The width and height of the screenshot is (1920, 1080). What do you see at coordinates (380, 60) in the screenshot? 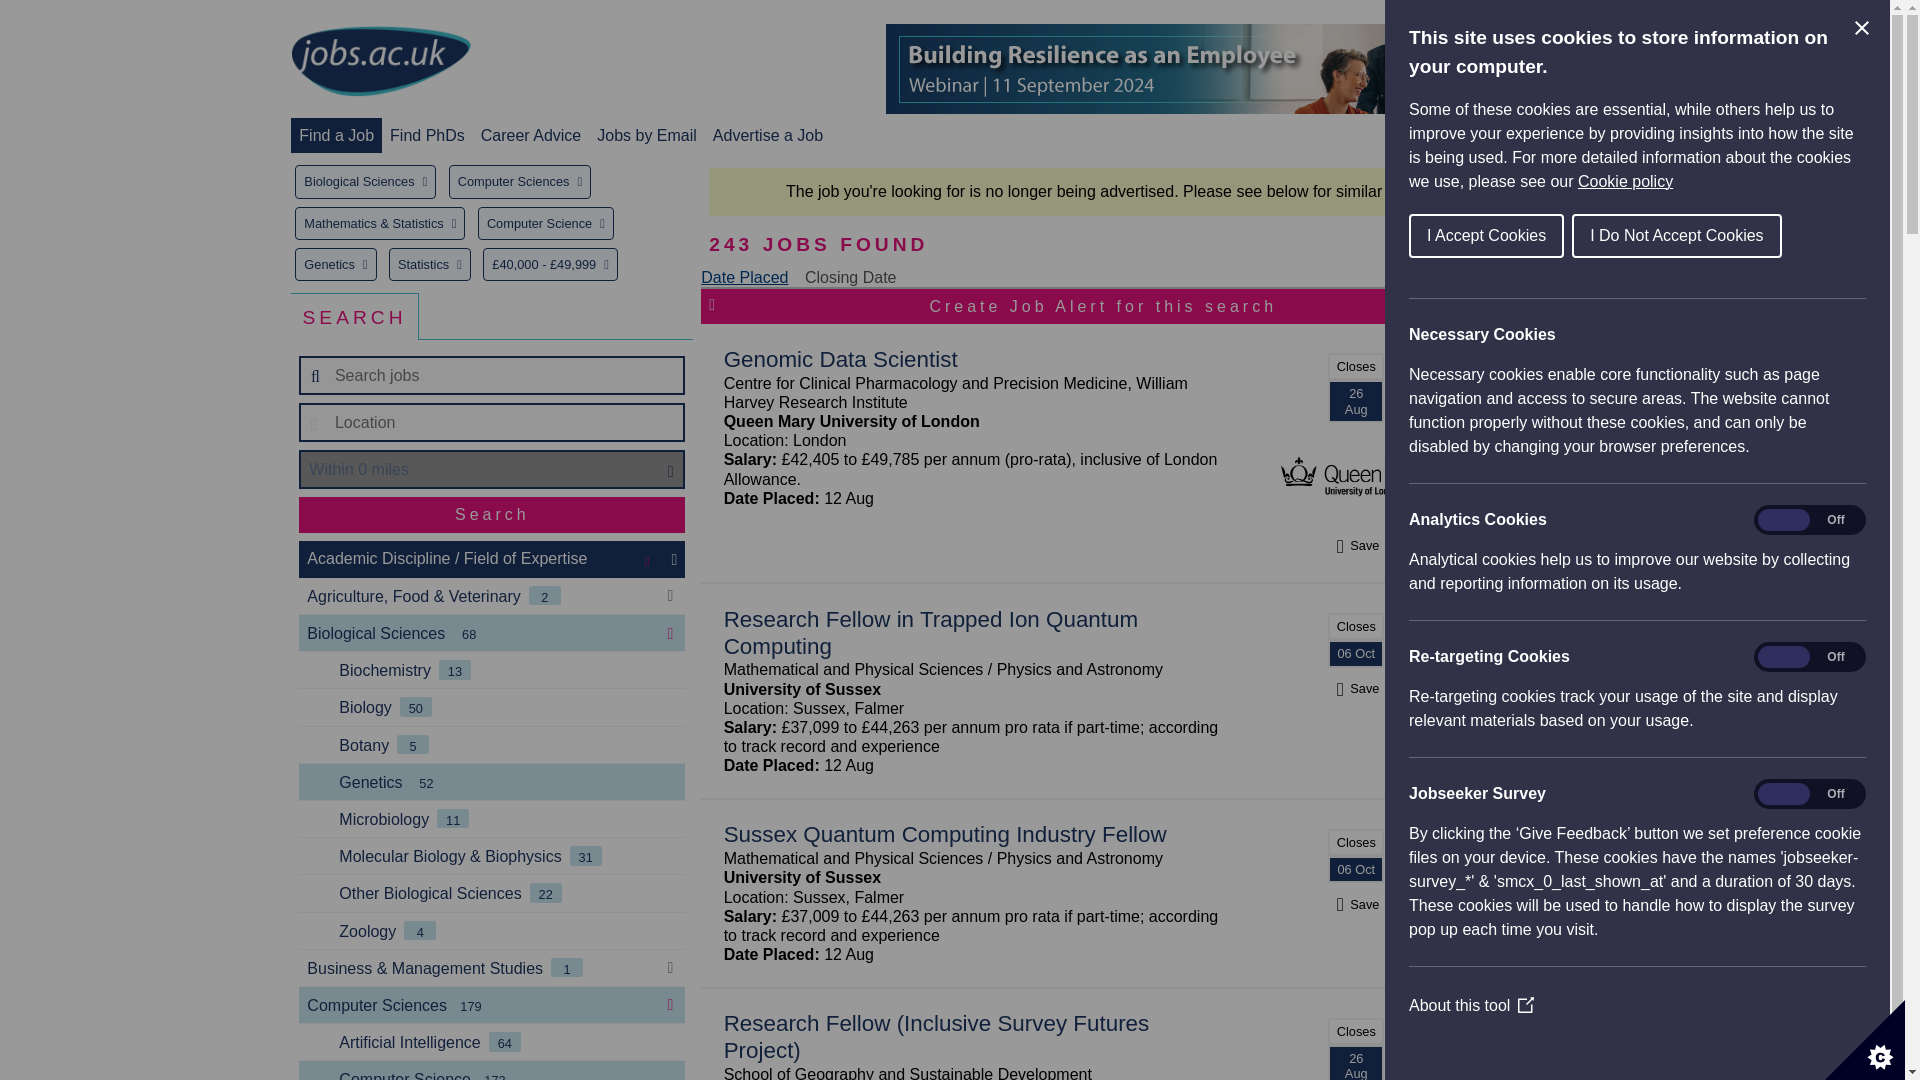
I see `jobs.ac.uk - Great jobs for bright people` at bounding box center [380, 60].